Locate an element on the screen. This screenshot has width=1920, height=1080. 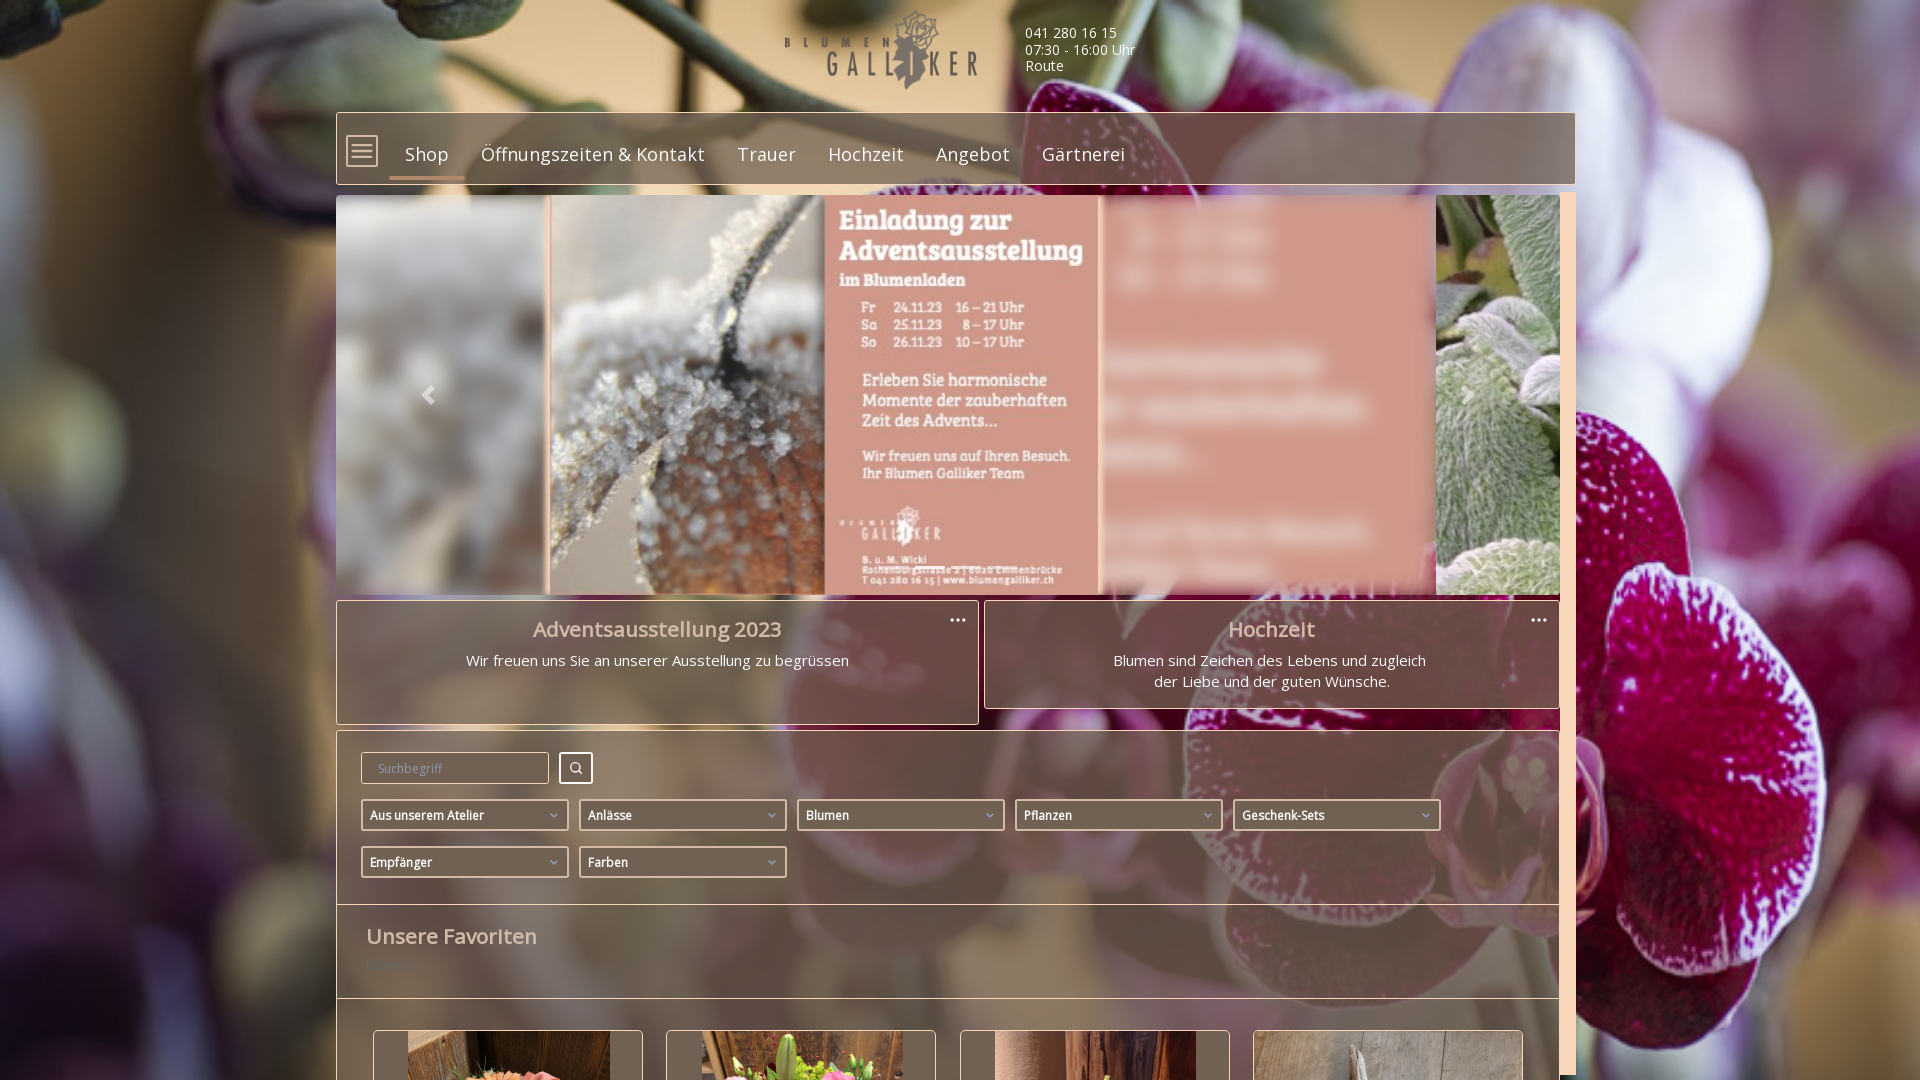
Aus unserem Atelier is located at coordinates (465, 815).